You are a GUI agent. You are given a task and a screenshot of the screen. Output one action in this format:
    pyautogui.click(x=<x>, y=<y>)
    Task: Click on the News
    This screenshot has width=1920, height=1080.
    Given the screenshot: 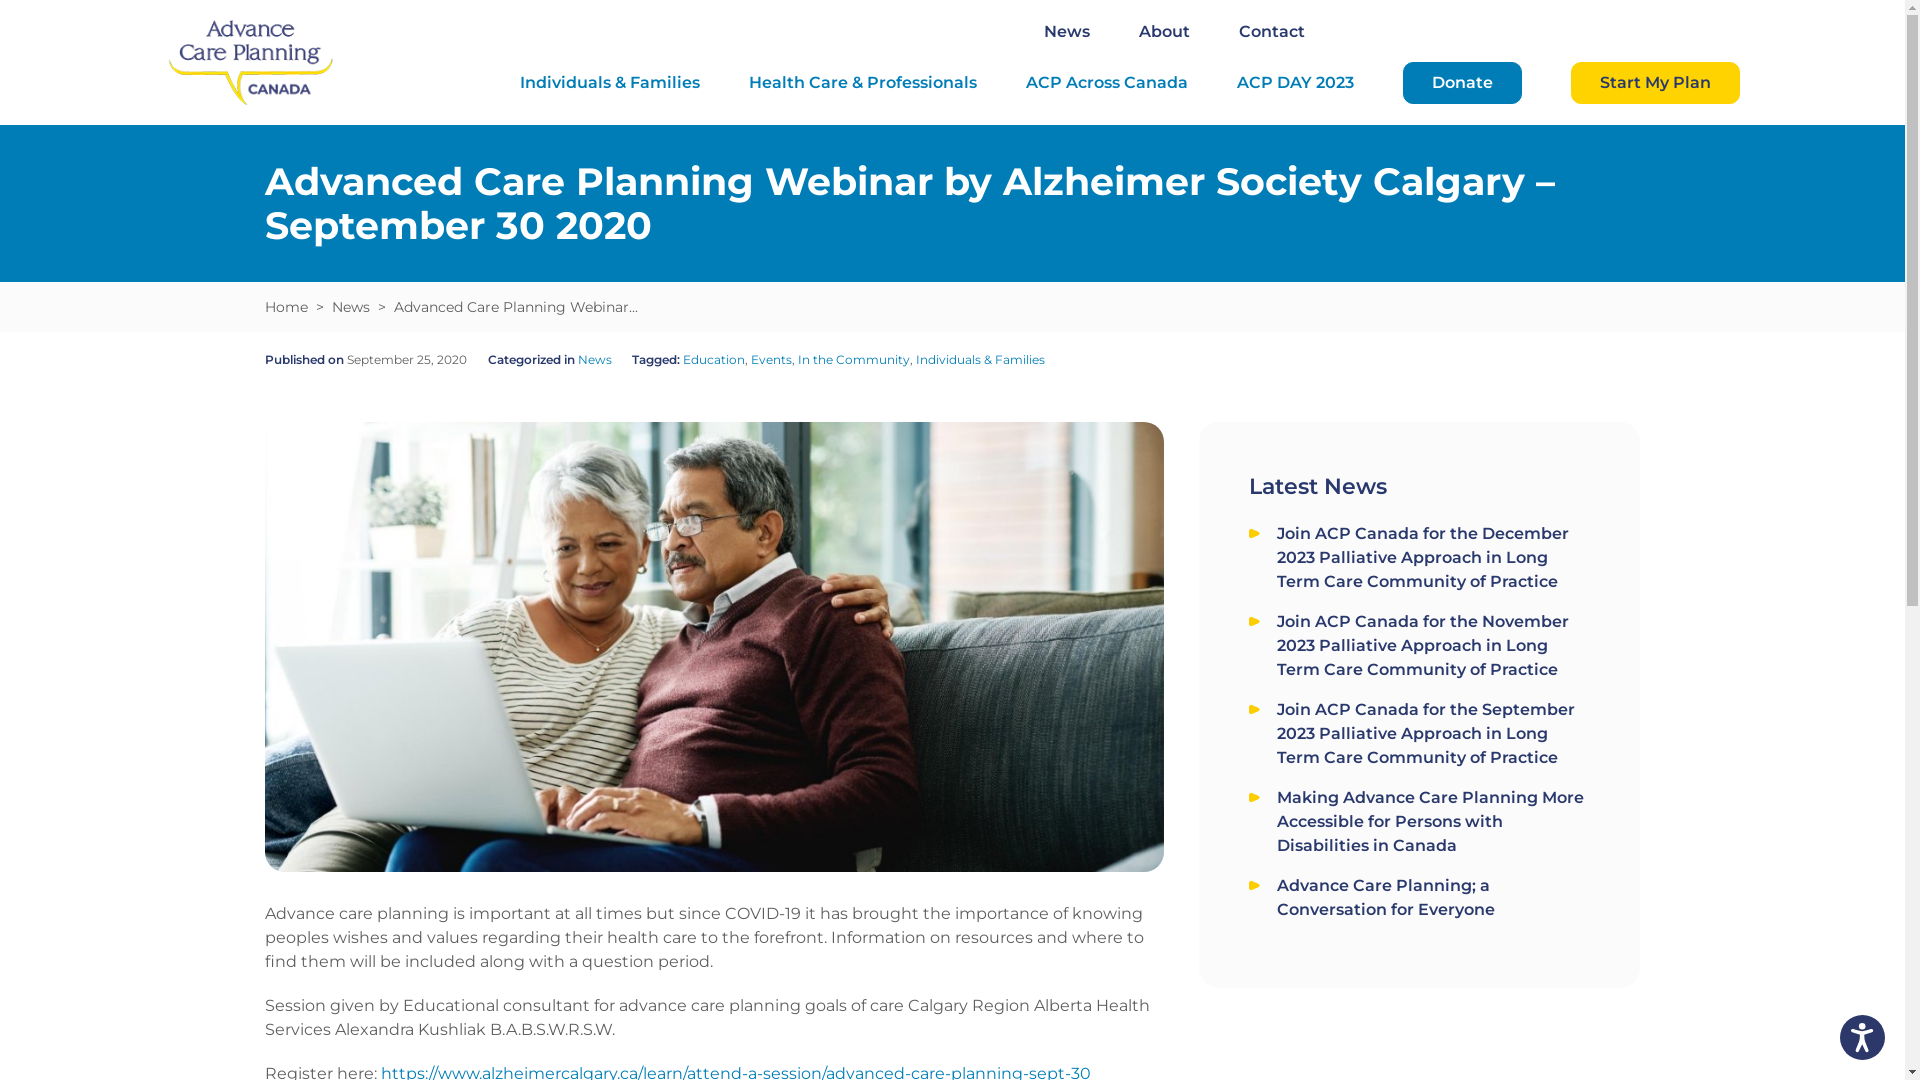 What is the action you would take?
    pyautogui.click(x=351, y=307)
    